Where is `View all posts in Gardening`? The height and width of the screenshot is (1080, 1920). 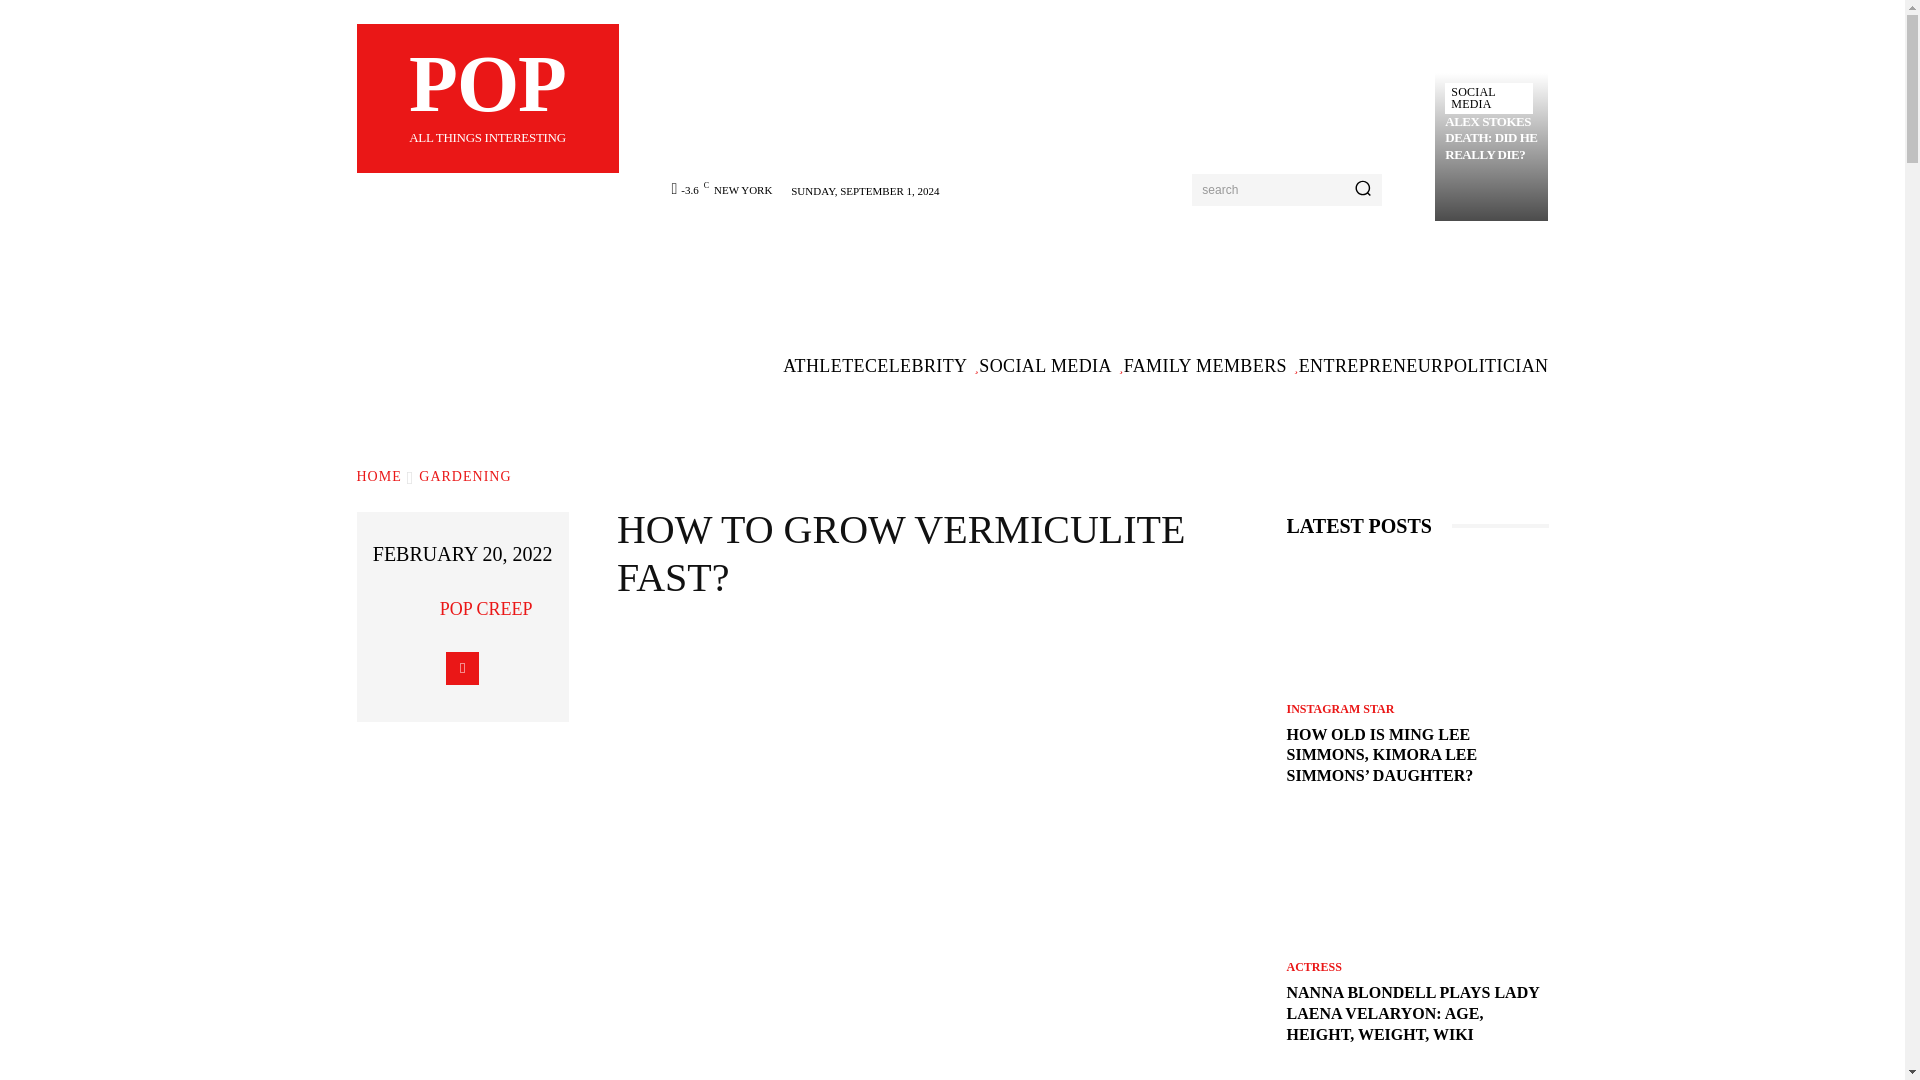
View all posts in Gardening is located at coordinates (486, 98).